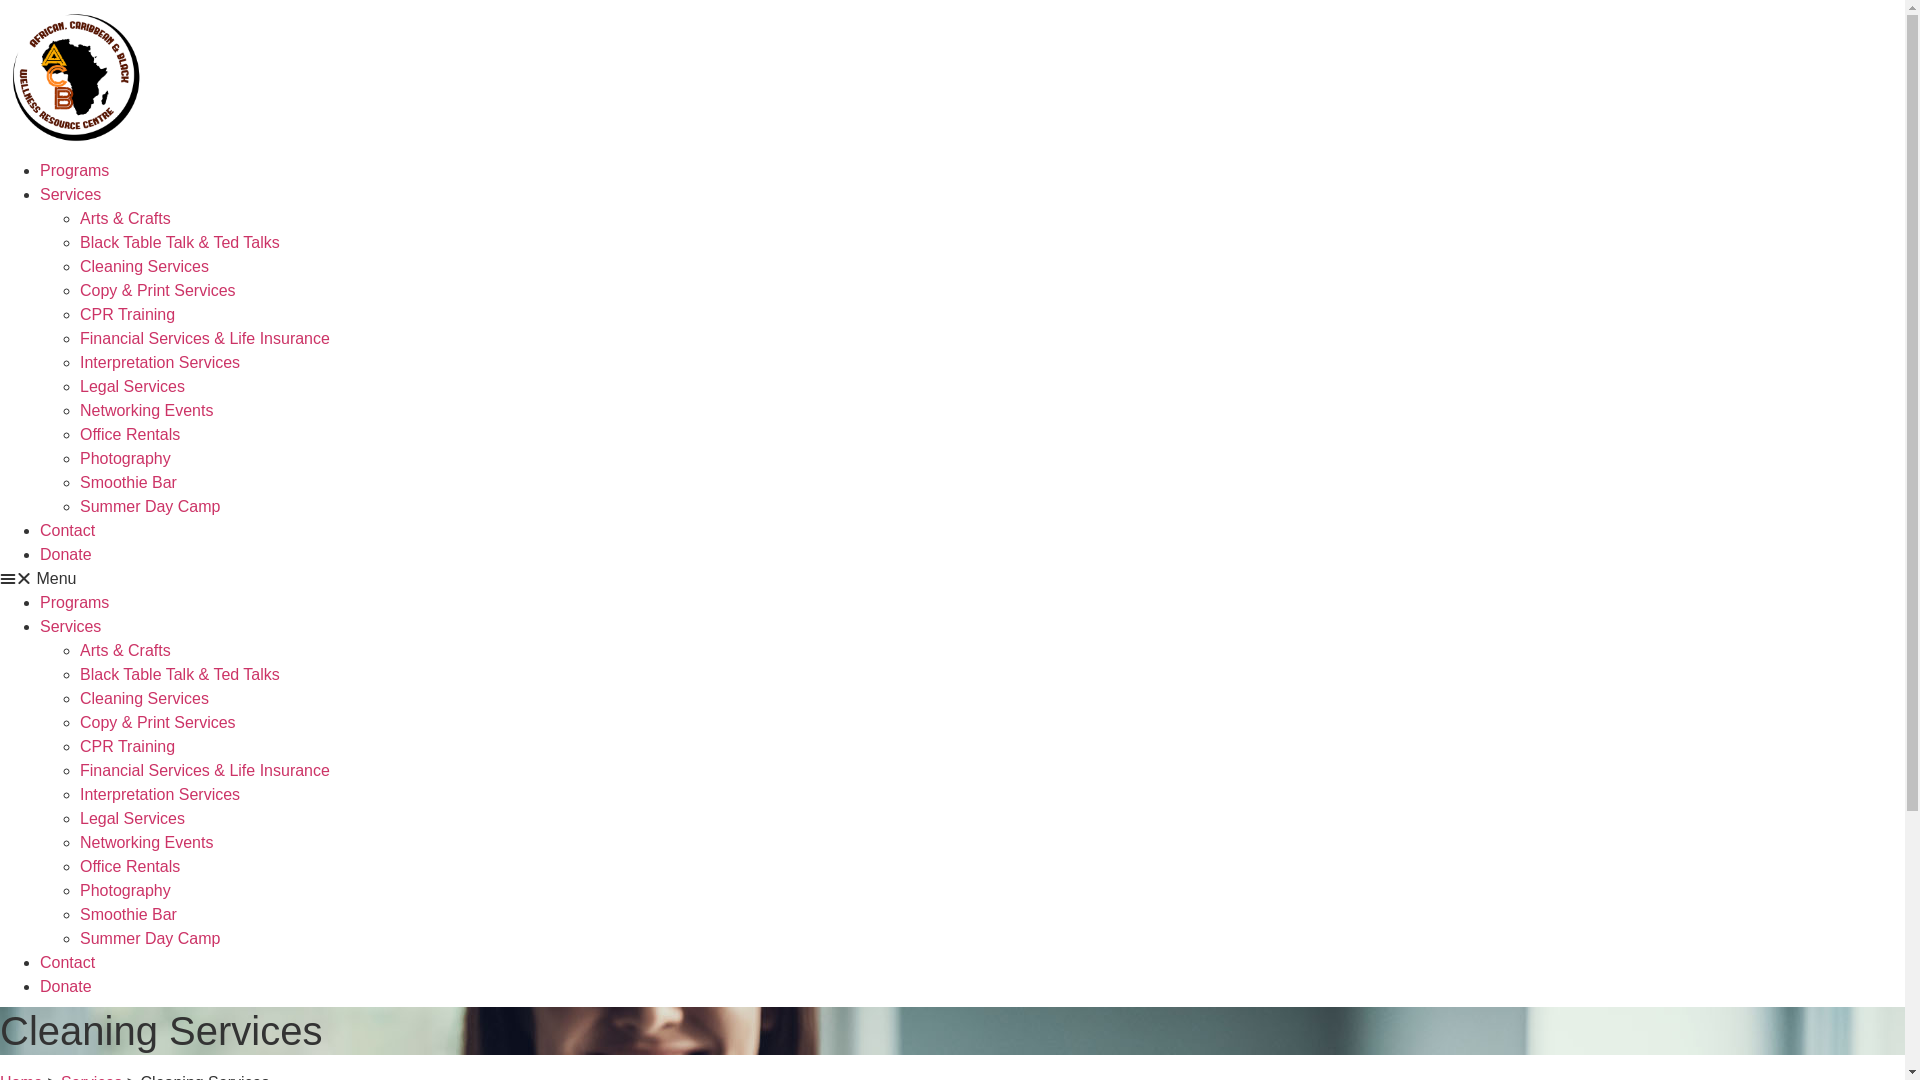  I want to click on Donate, so click(66, 986).